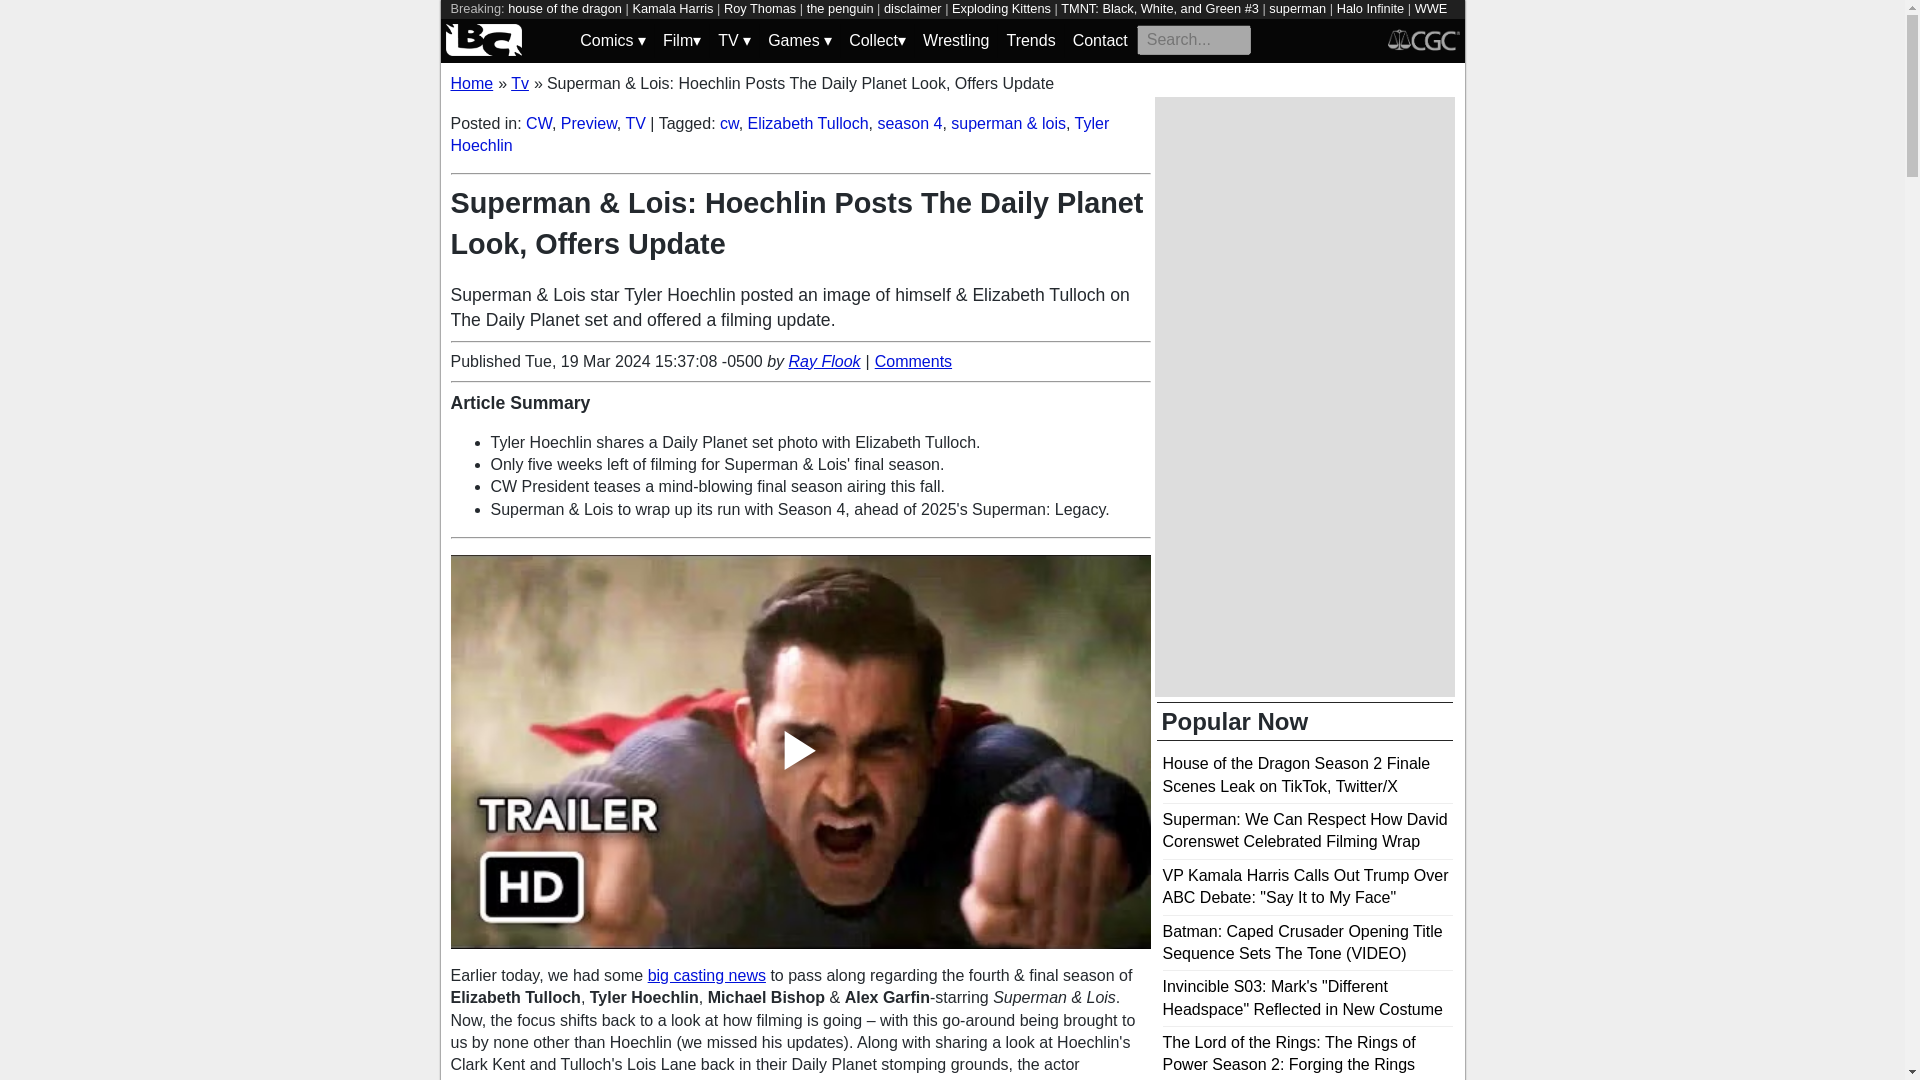  I want to click on Diablo IV, so click(688, 26).